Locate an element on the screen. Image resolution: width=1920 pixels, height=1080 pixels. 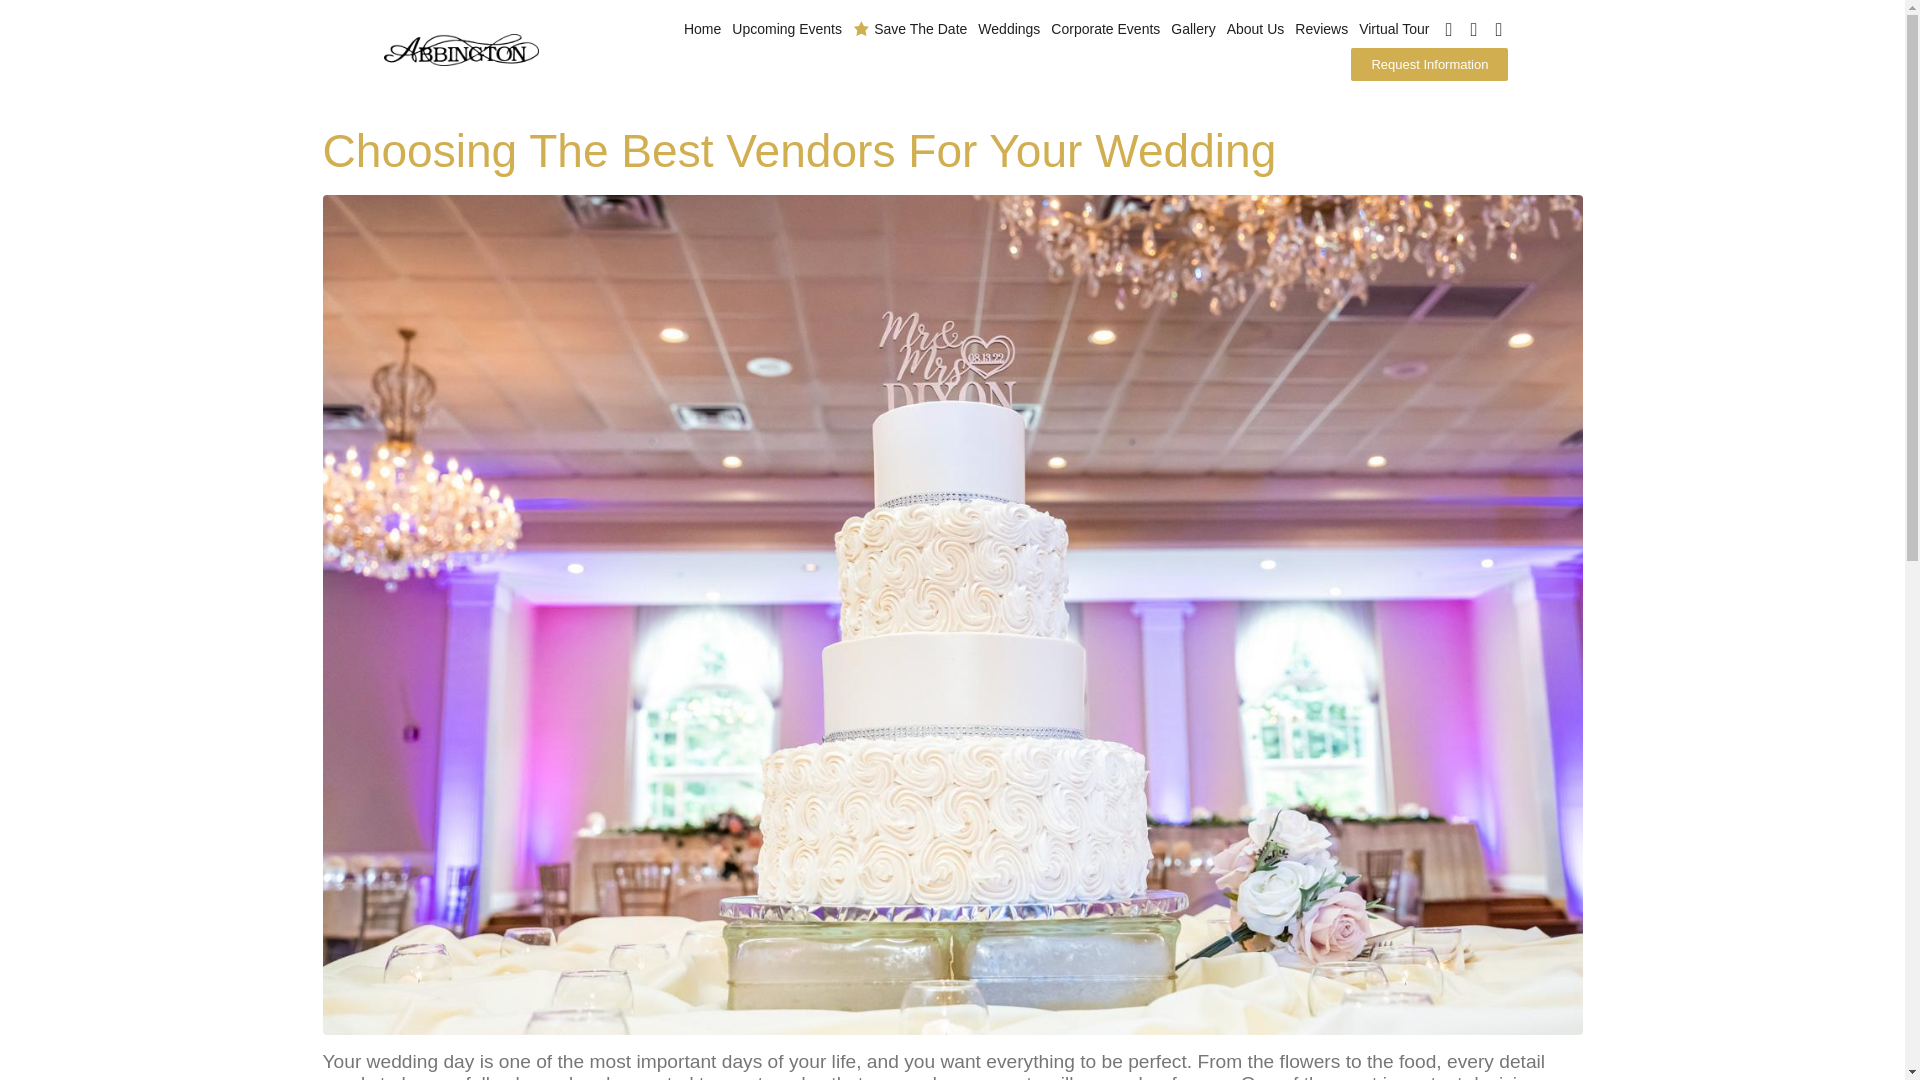
Save The Date is located at coordinates (910, 30).